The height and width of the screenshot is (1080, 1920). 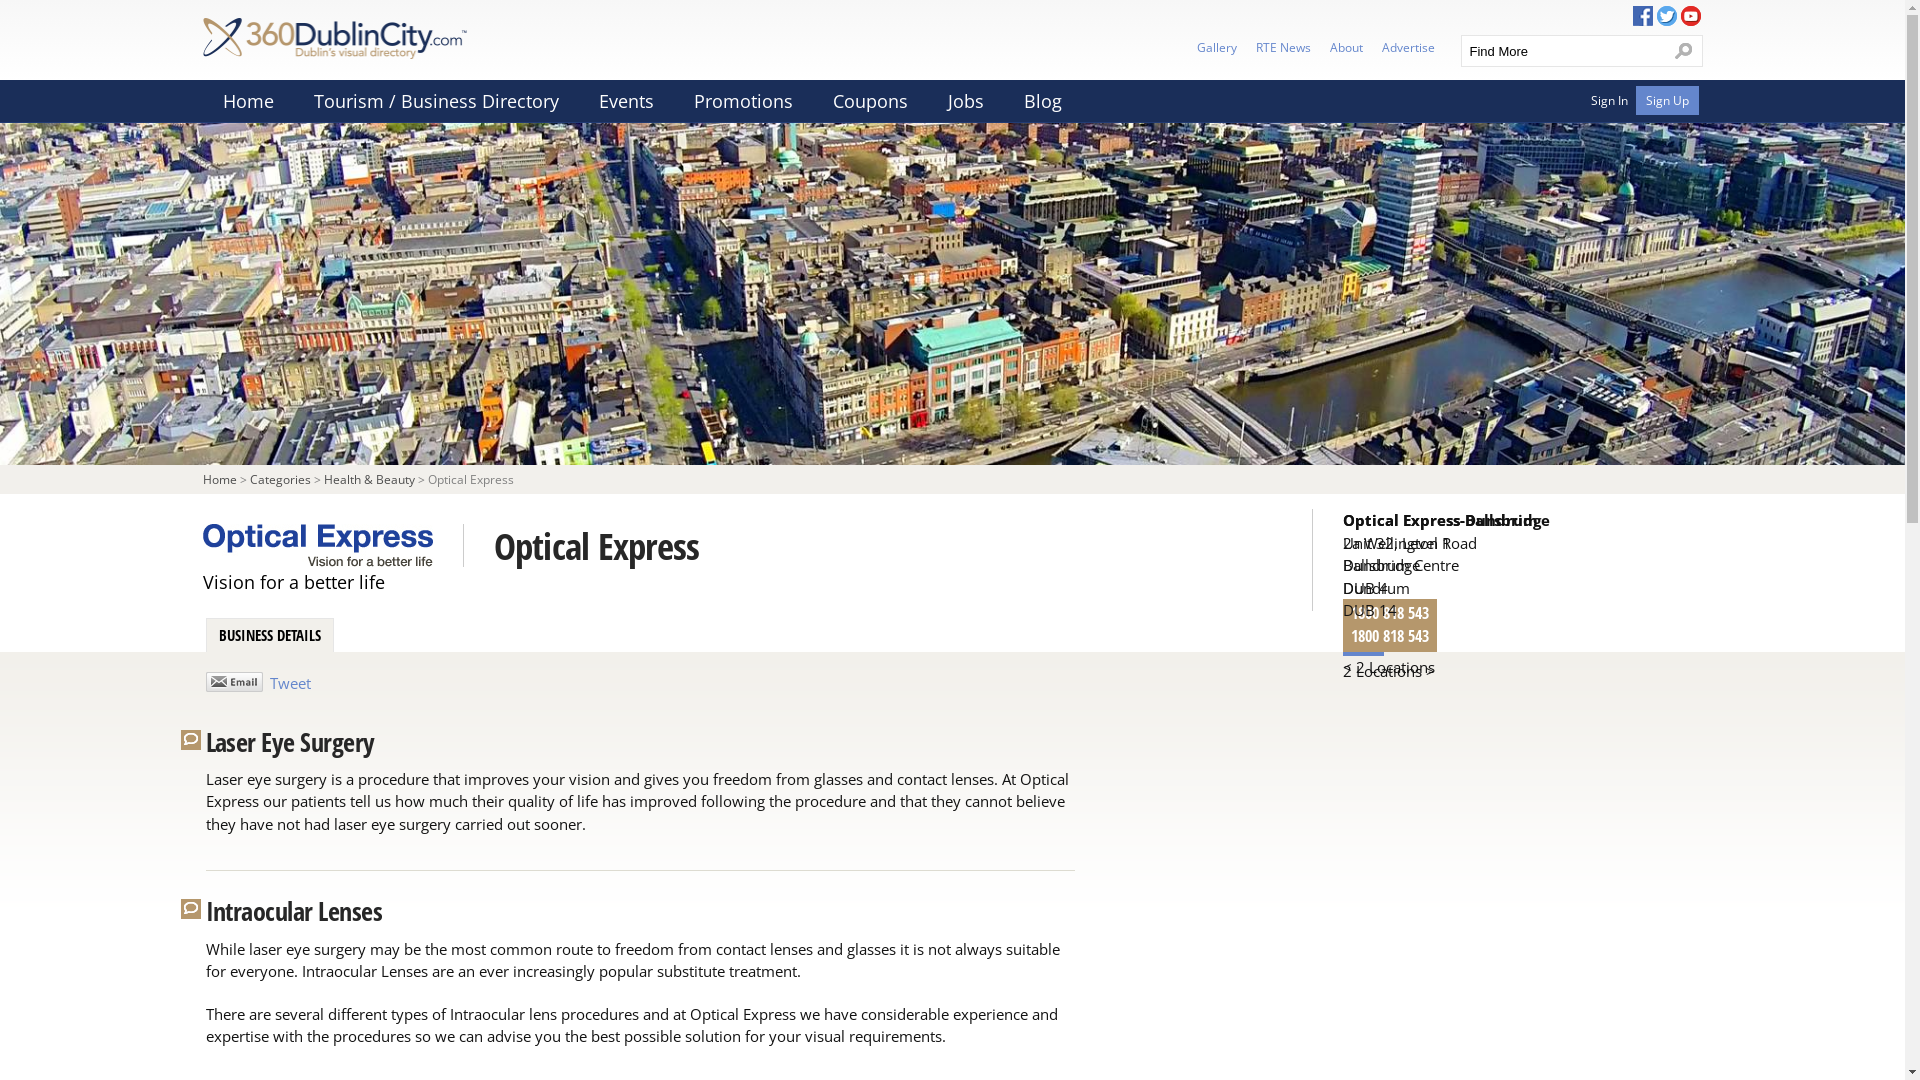 I want to click on Tweet, so click(x=290, y=683).